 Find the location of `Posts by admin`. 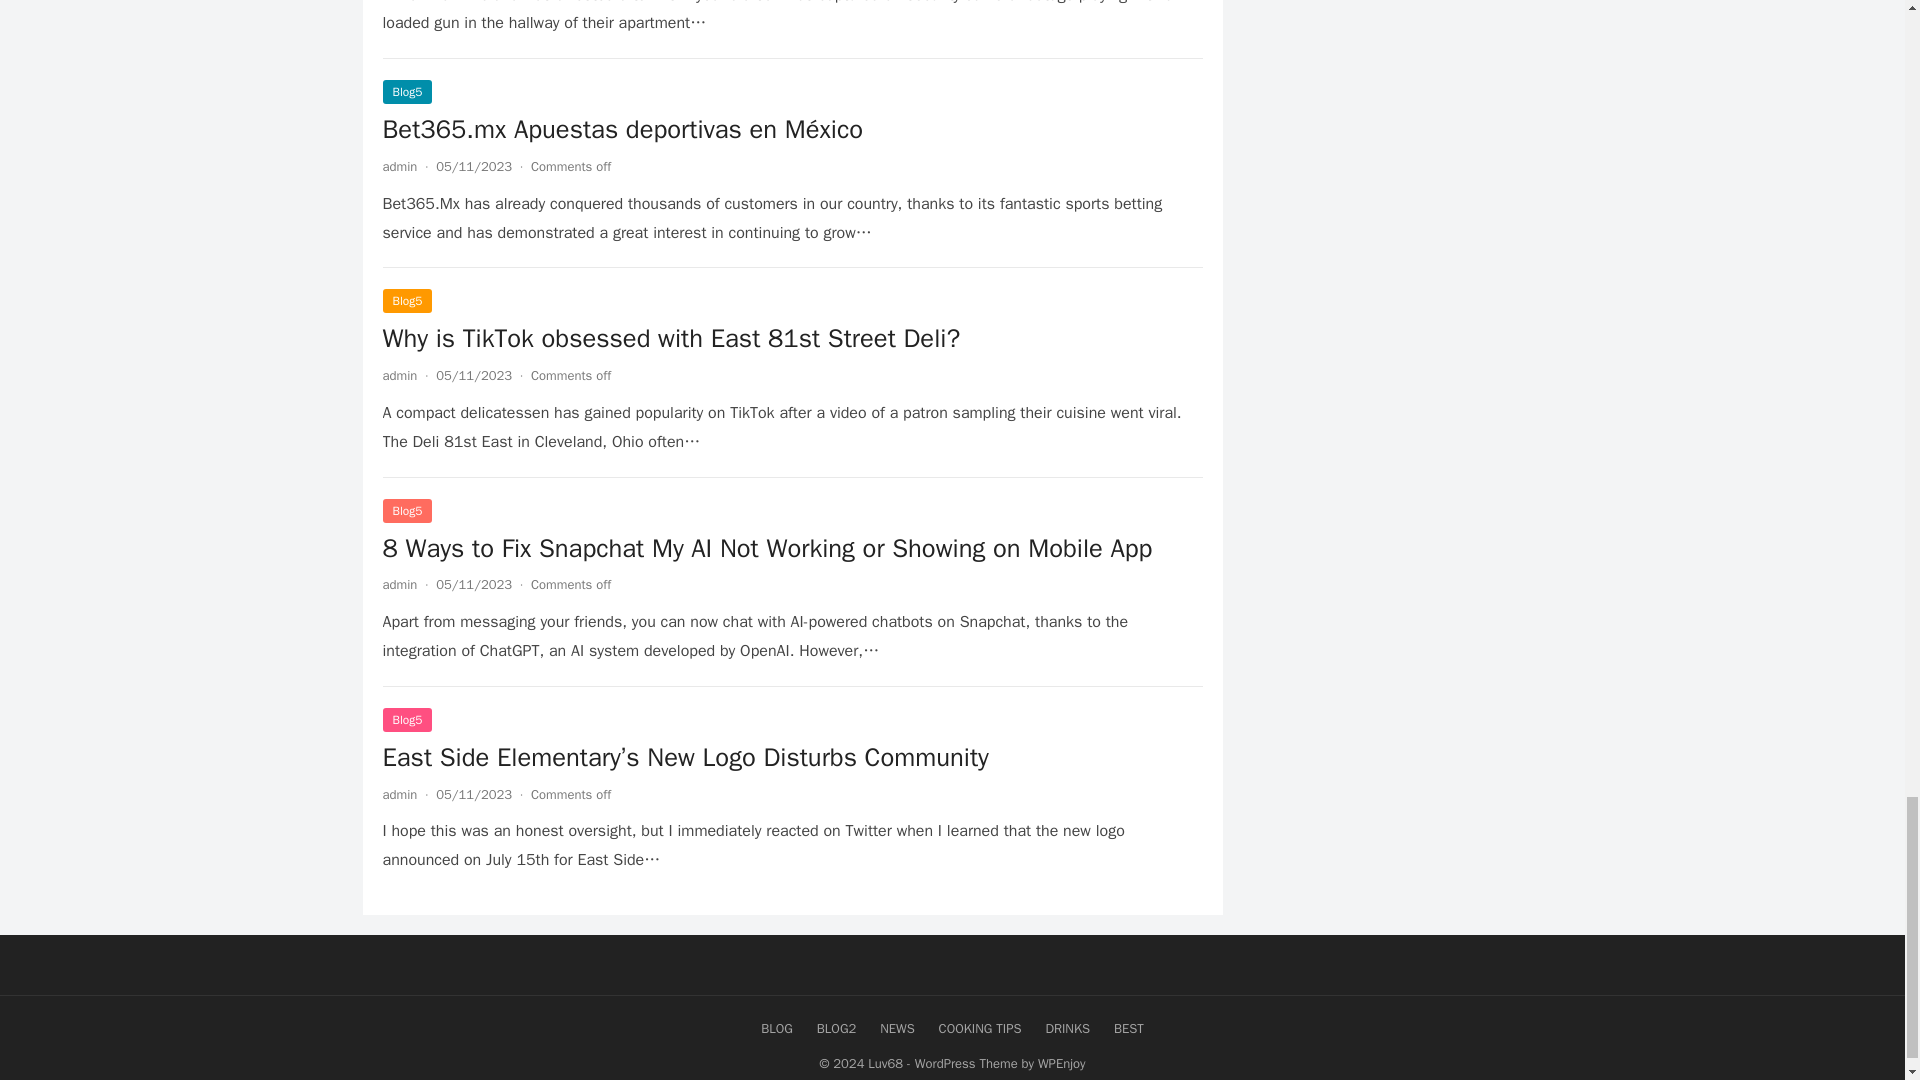

Posts by admin is located at coordinates (399, 376).